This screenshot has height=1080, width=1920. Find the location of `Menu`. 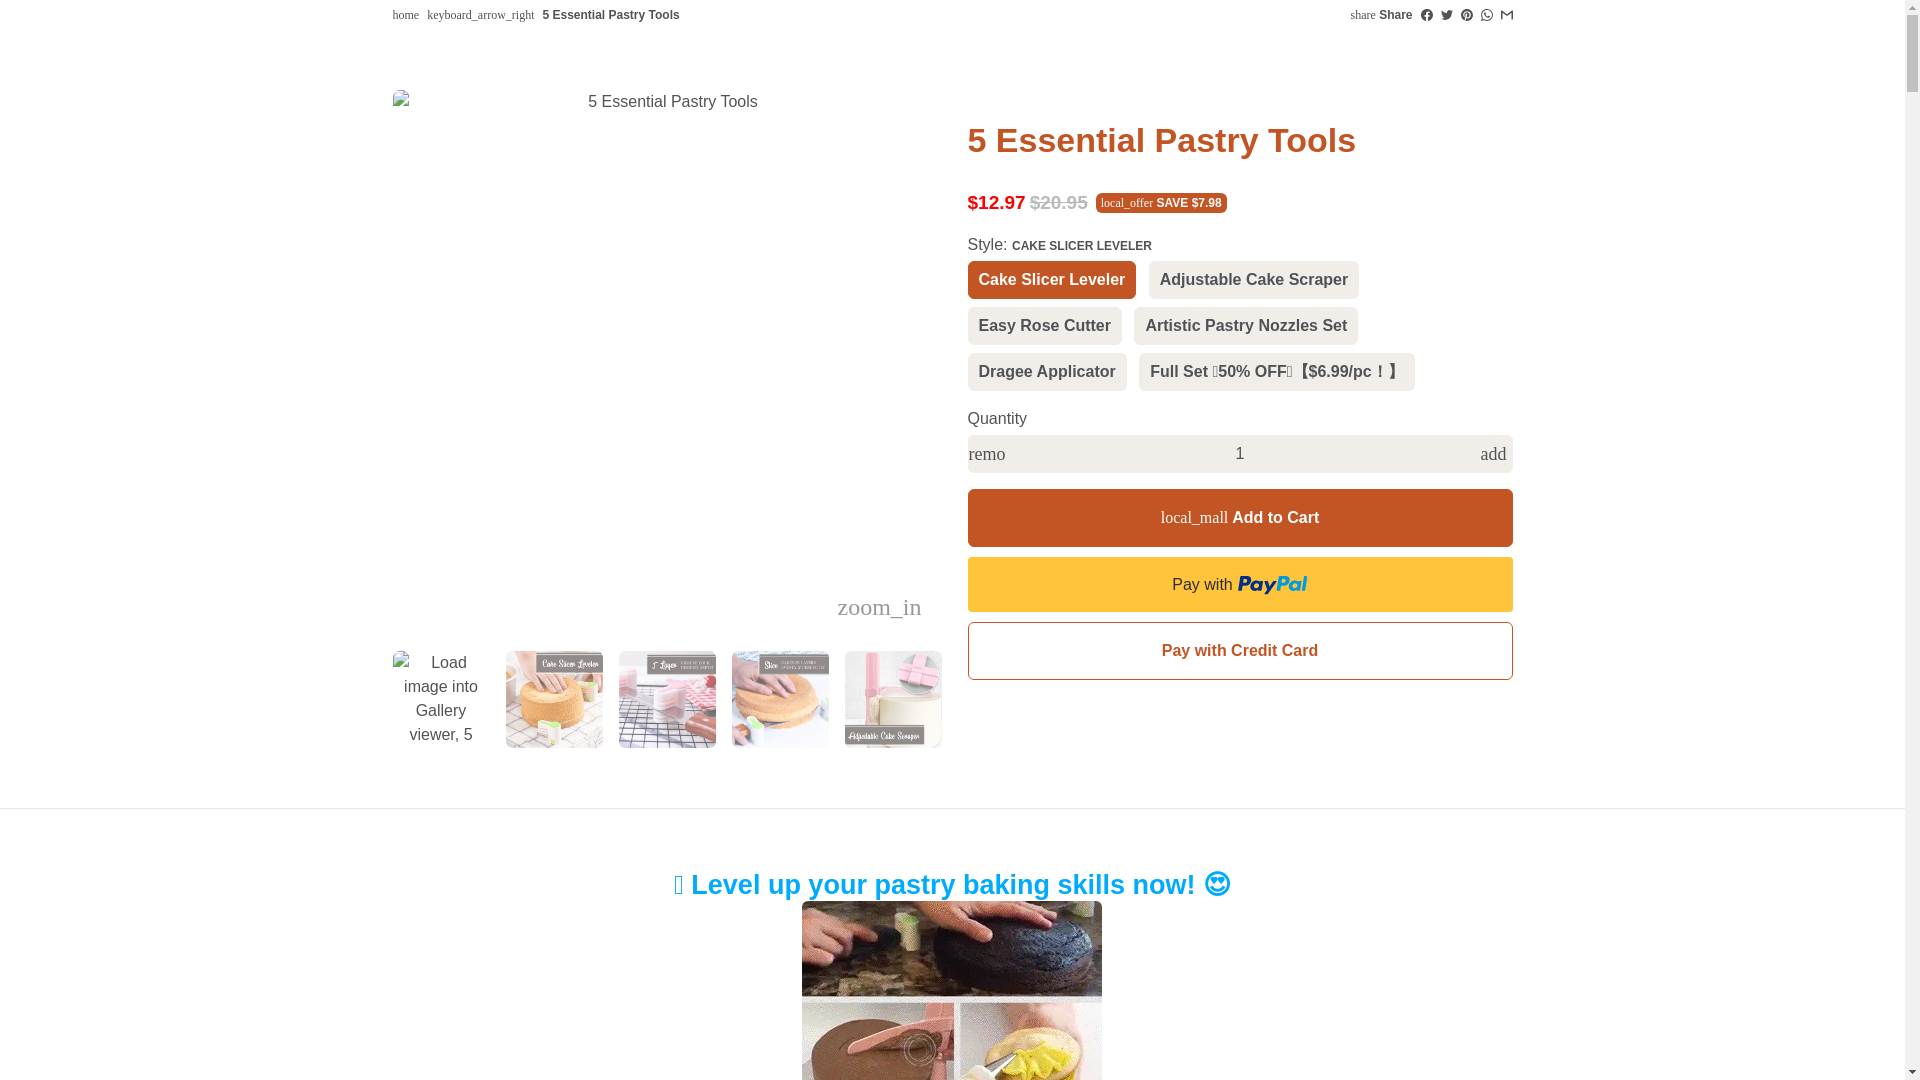

Menu is located at coordinates (426, 34).